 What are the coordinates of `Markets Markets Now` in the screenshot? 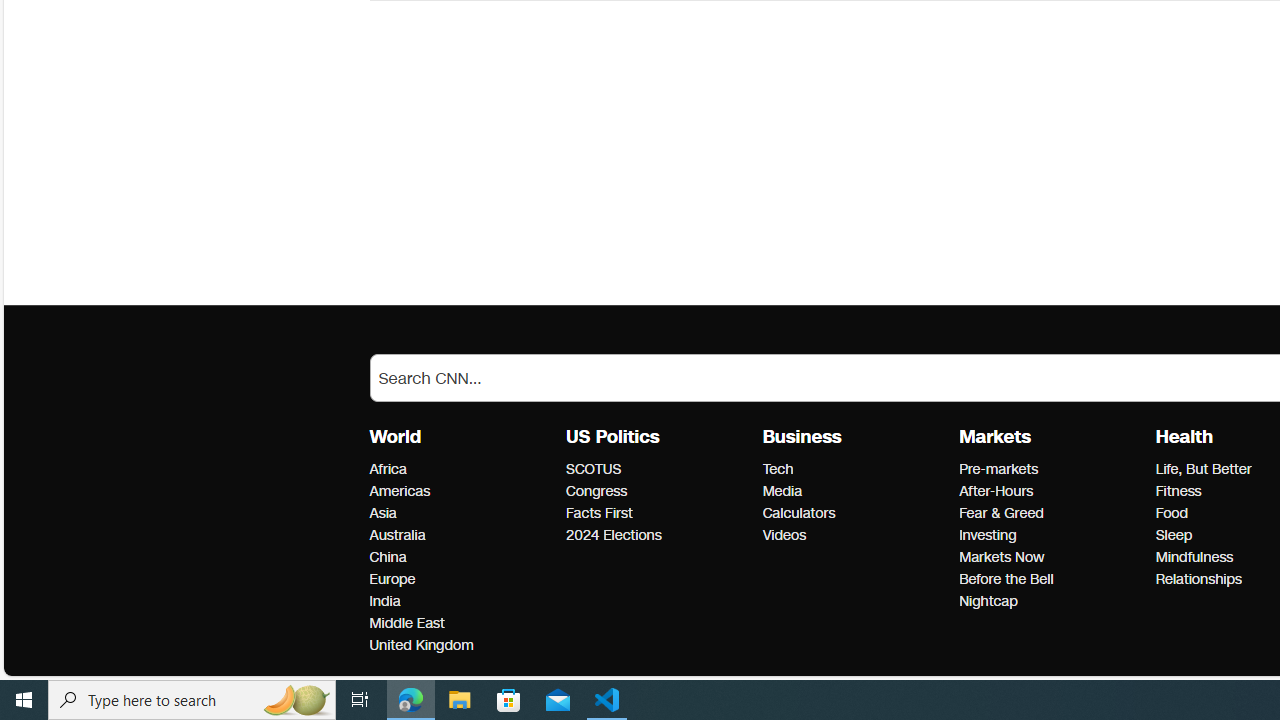 It's located at (1001, 557).